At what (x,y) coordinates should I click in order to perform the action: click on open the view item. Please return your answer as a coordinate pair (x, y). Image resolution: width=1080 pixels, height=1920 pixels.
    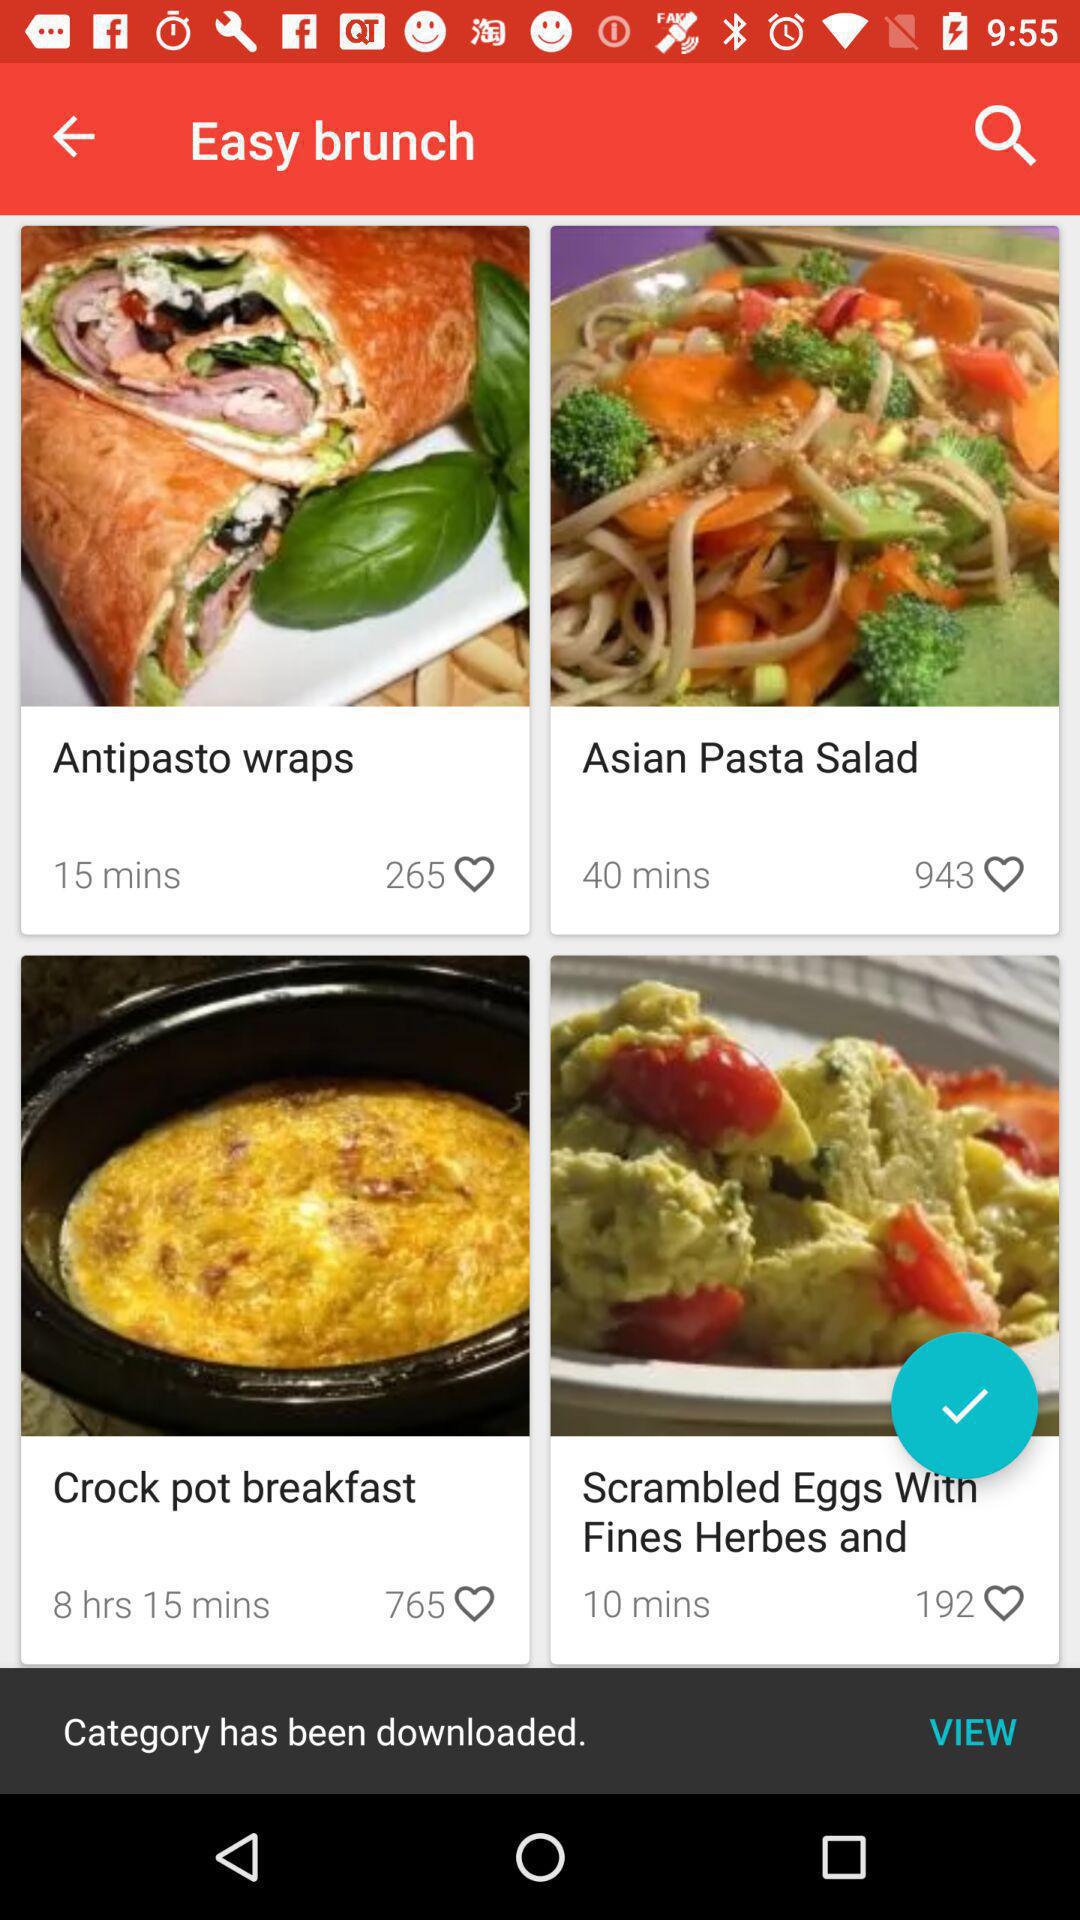
    Looking at the image, I should click on (972, 1730).